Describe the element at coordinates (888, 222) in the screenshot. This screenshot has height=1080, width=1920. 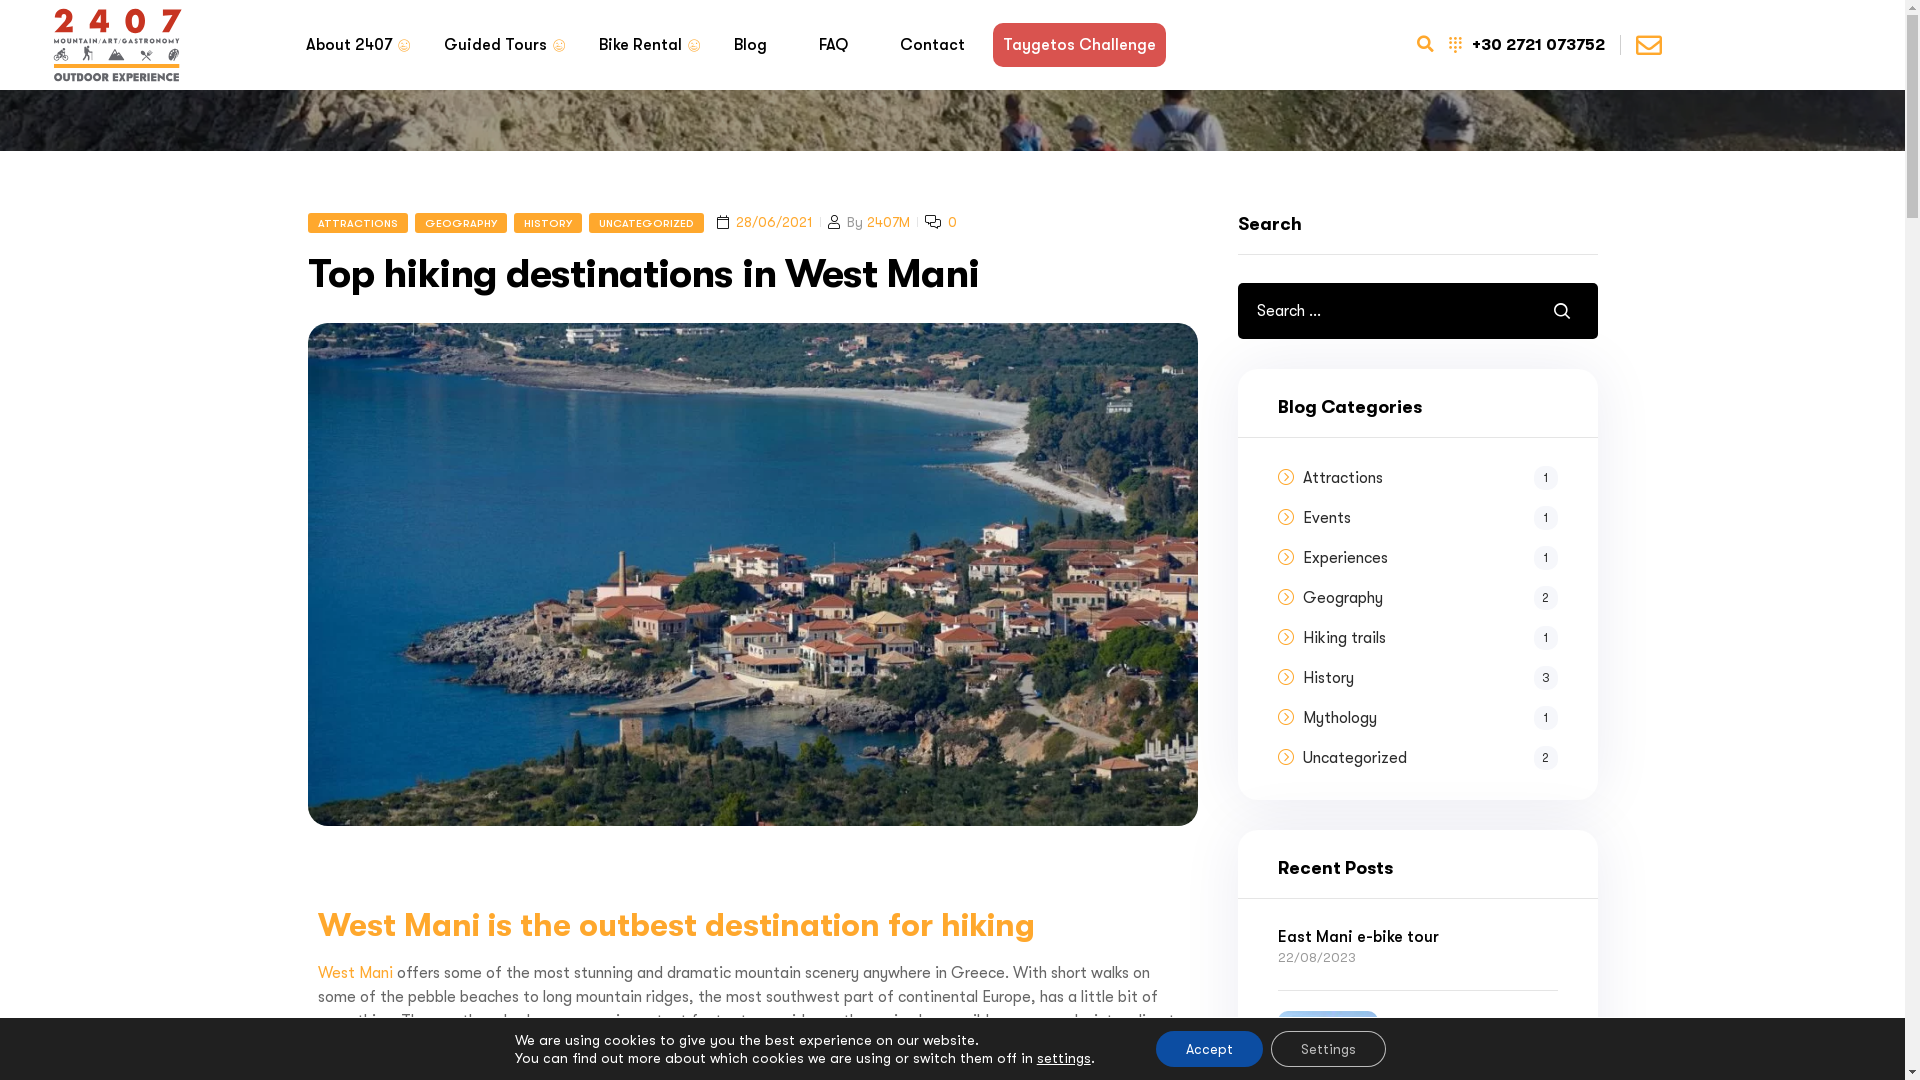
I see `2407M` at that location.